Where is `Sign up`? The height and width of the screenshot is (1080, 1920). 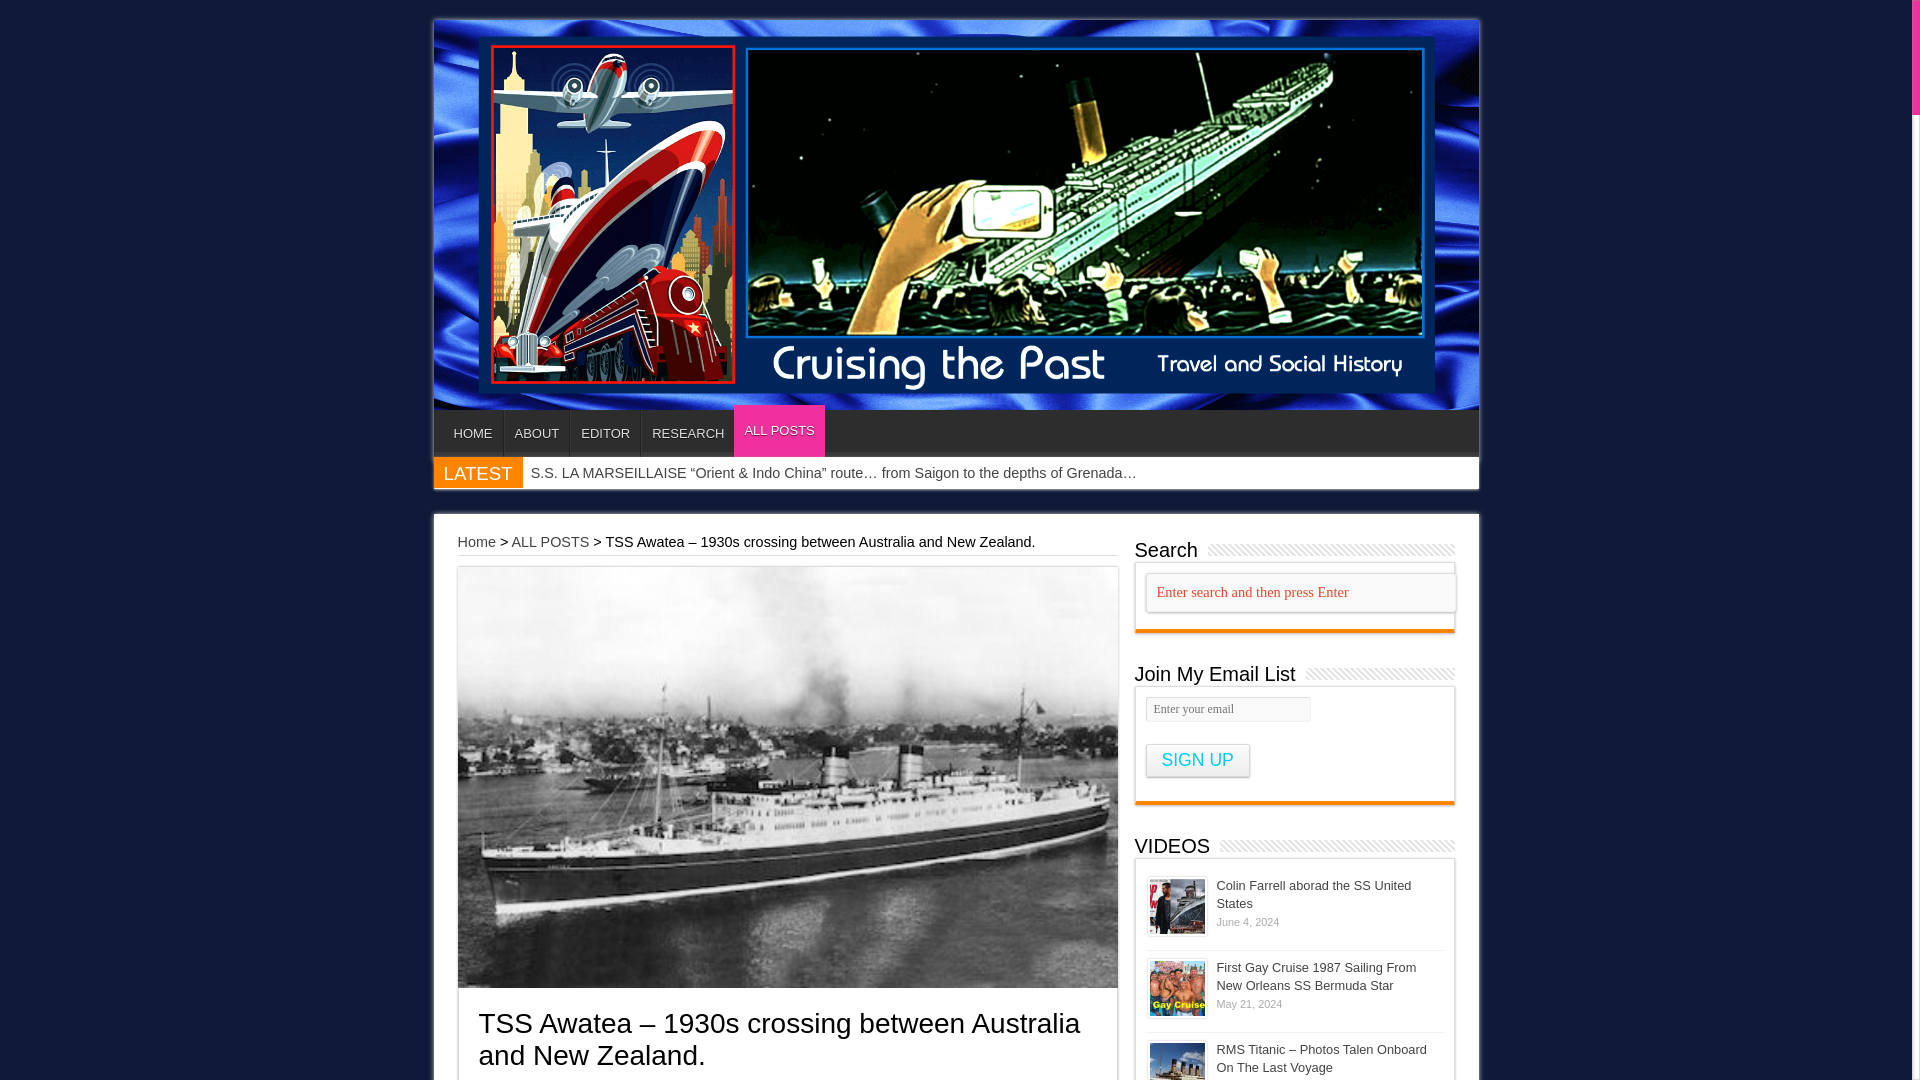 Sign up is located at coordinates (1198, 760).